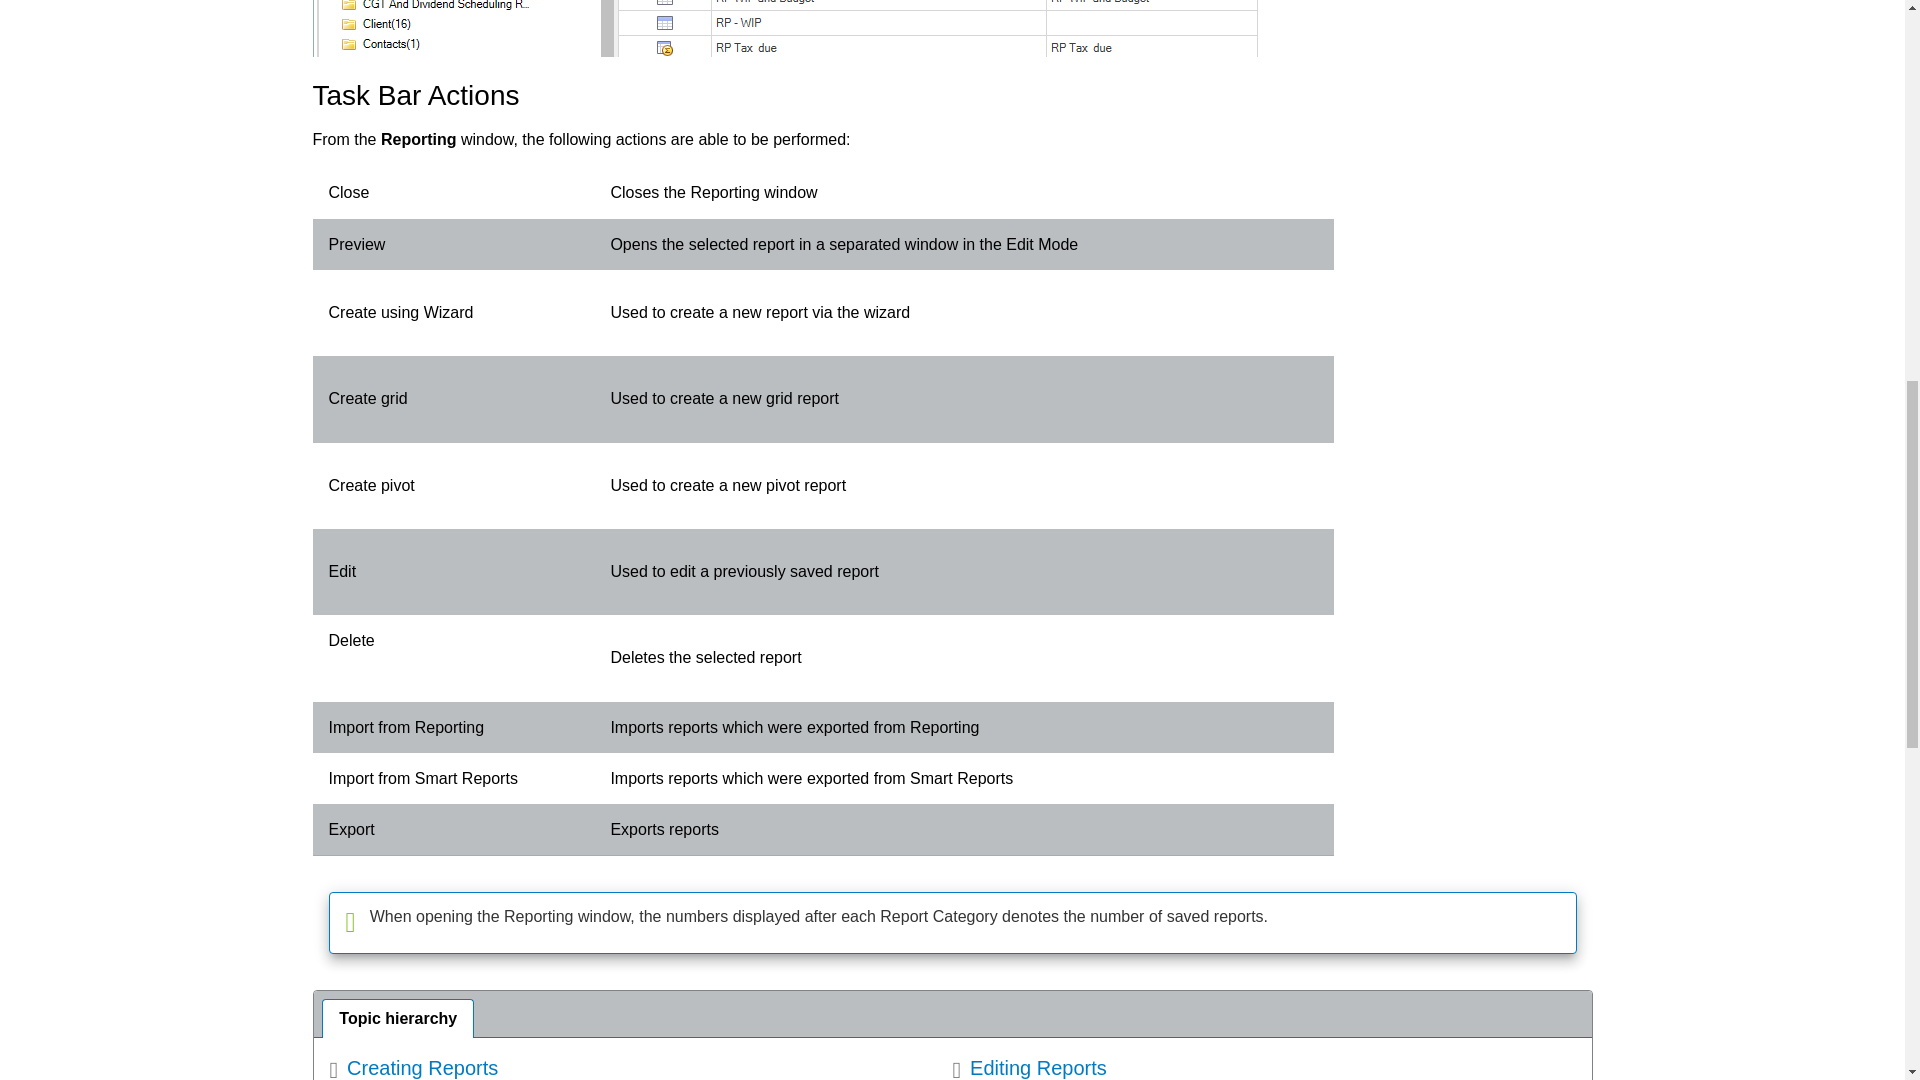 The height and width of the screenshot is (1080, 1920). I want to click on Note, so click(952, 922).